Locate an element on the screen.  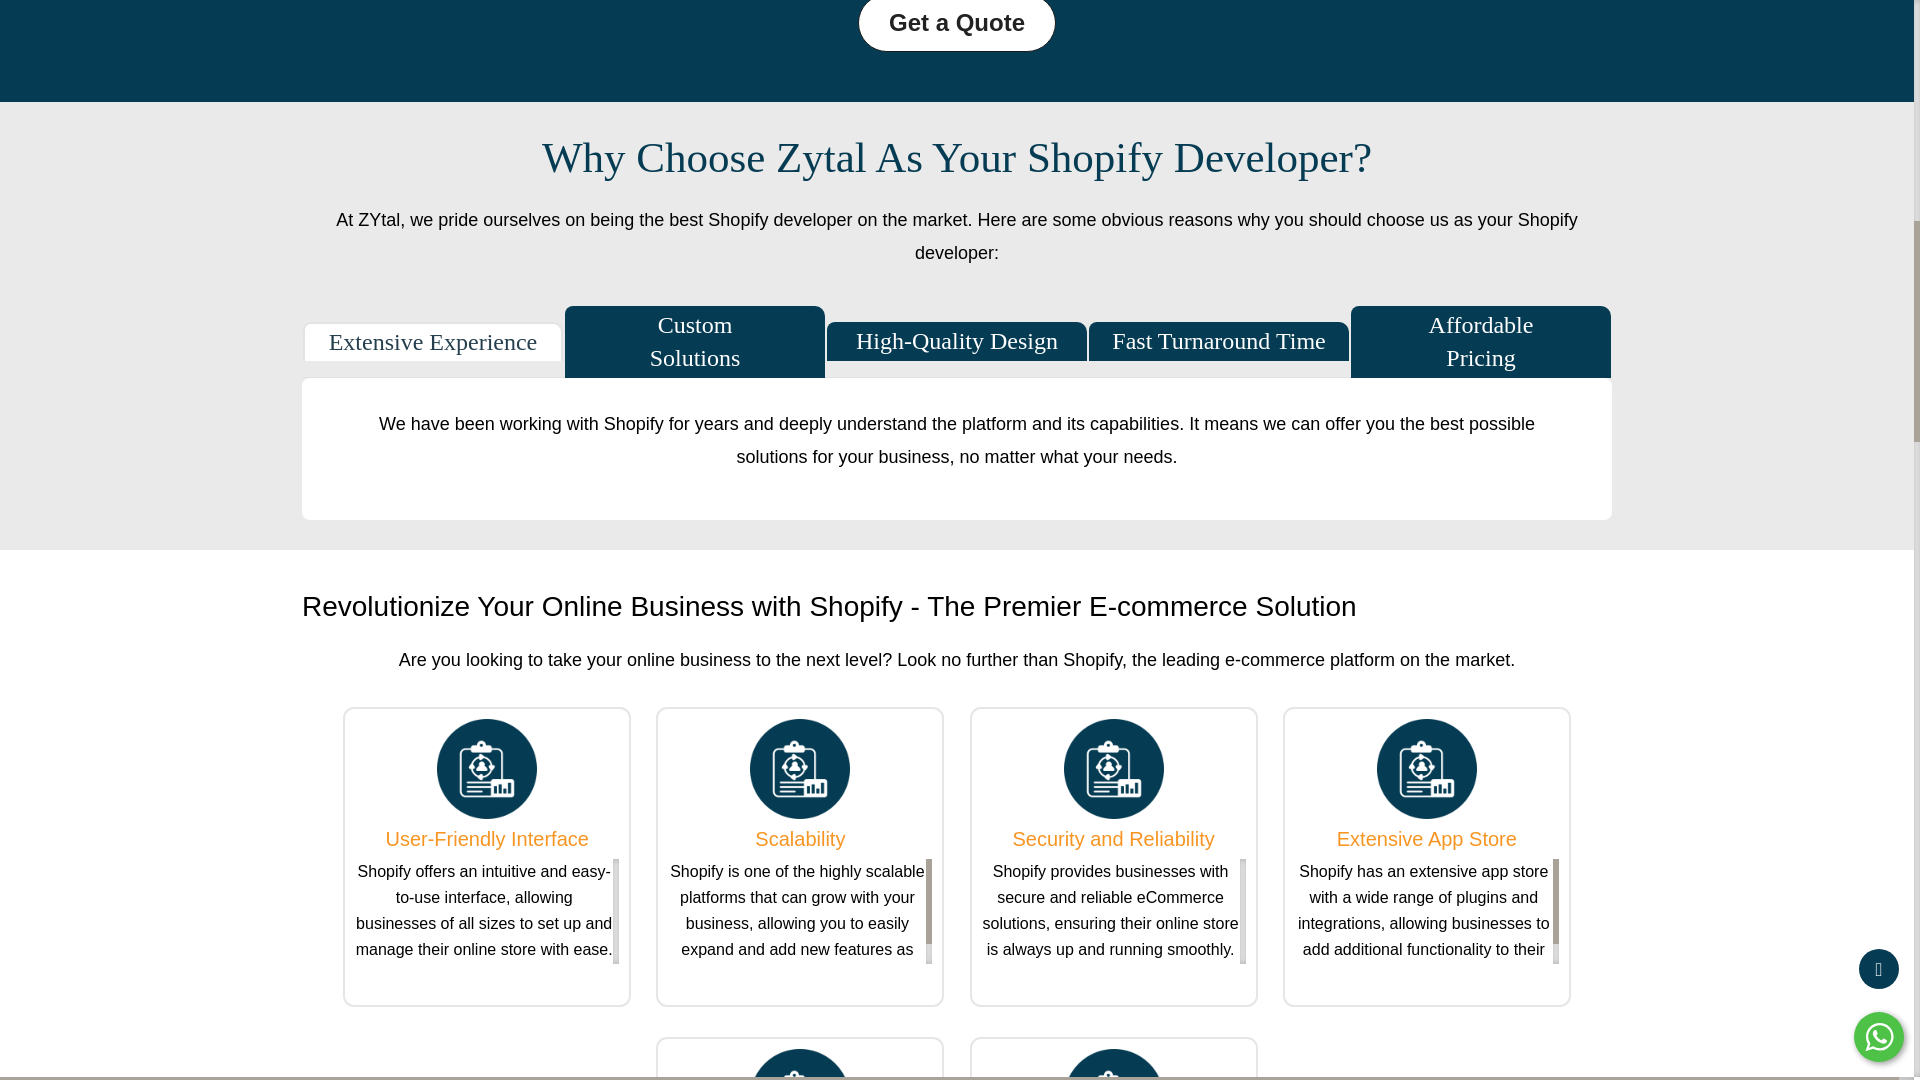
Wordpress is located at coordinates (1426, 768).